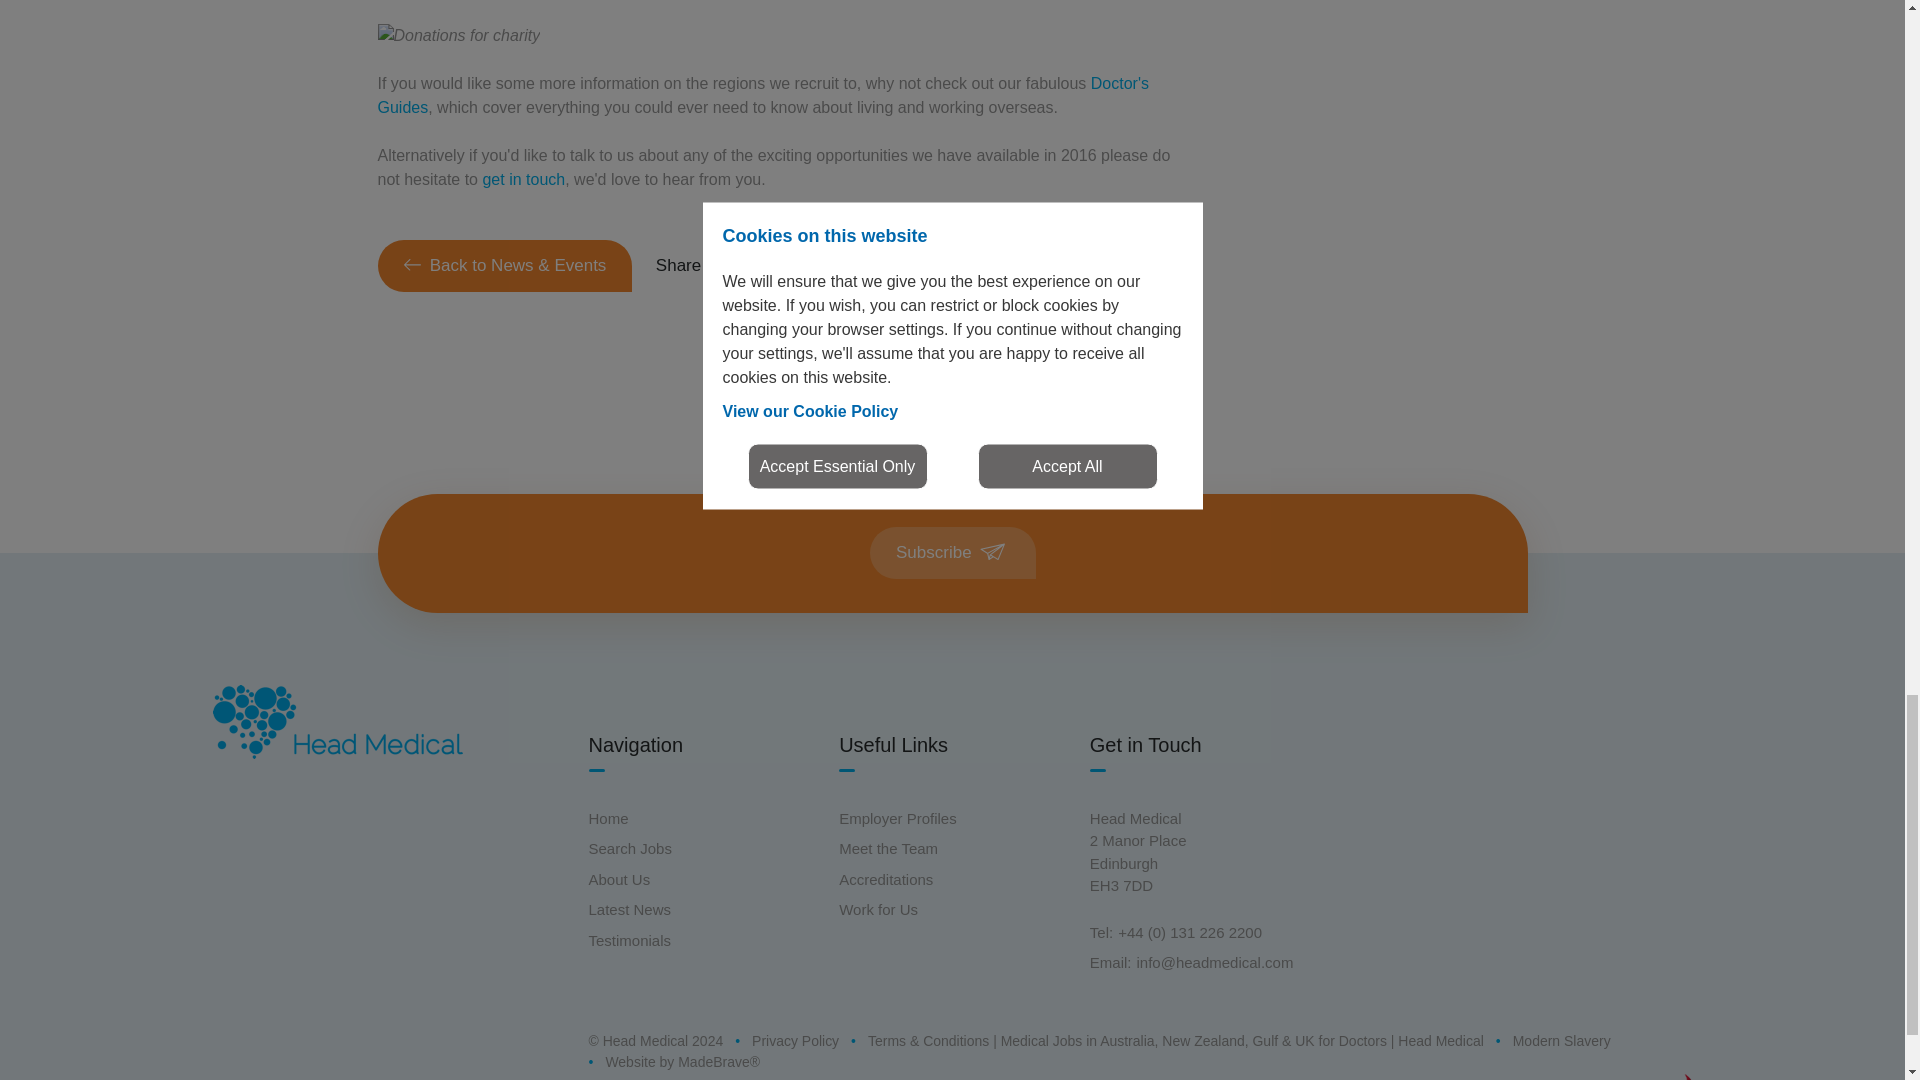 This screenshot has width=1920, height=1080. Describe the element at coordinates (336, 722) in the screenshot. I see `Head Medical` at that location.